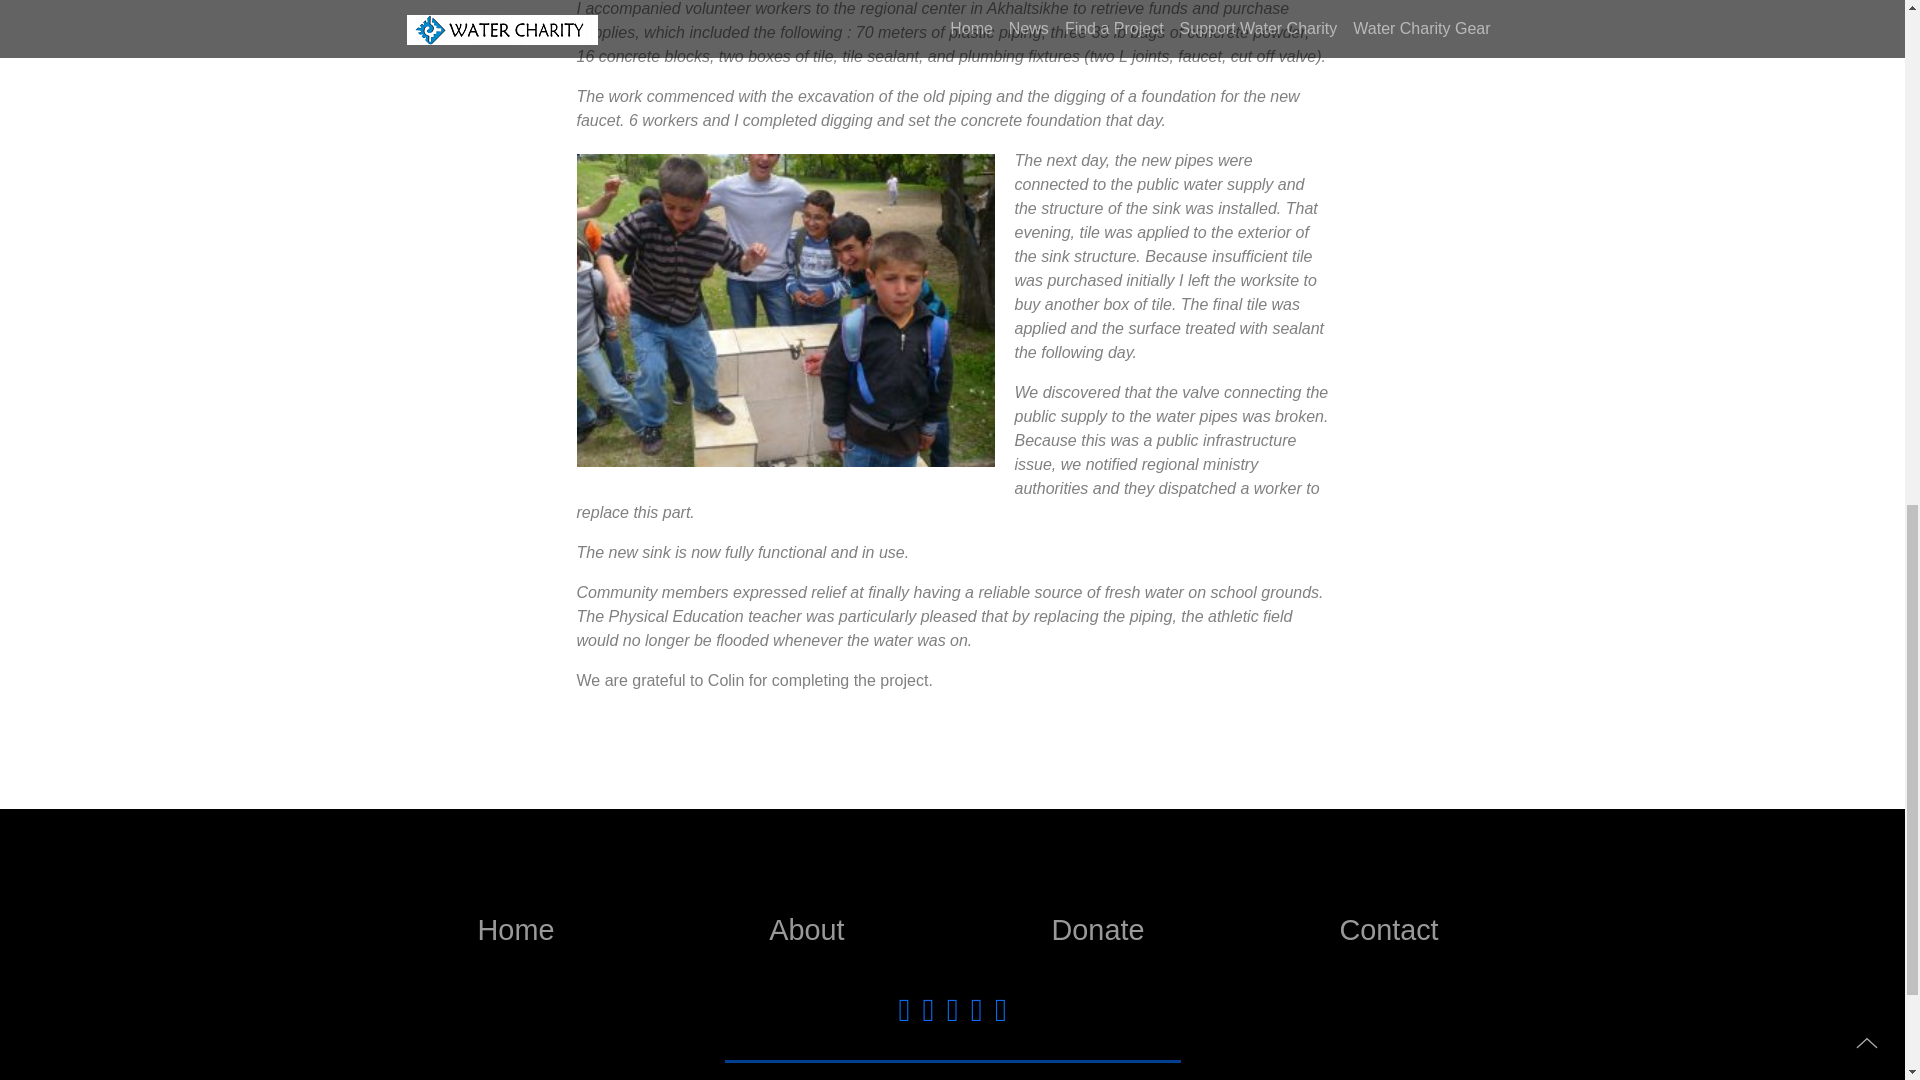 This screenshot has height=1080, width=1920. Describe the element at coordinates (515, 930) in the screenshot. I see `Home` at that location.